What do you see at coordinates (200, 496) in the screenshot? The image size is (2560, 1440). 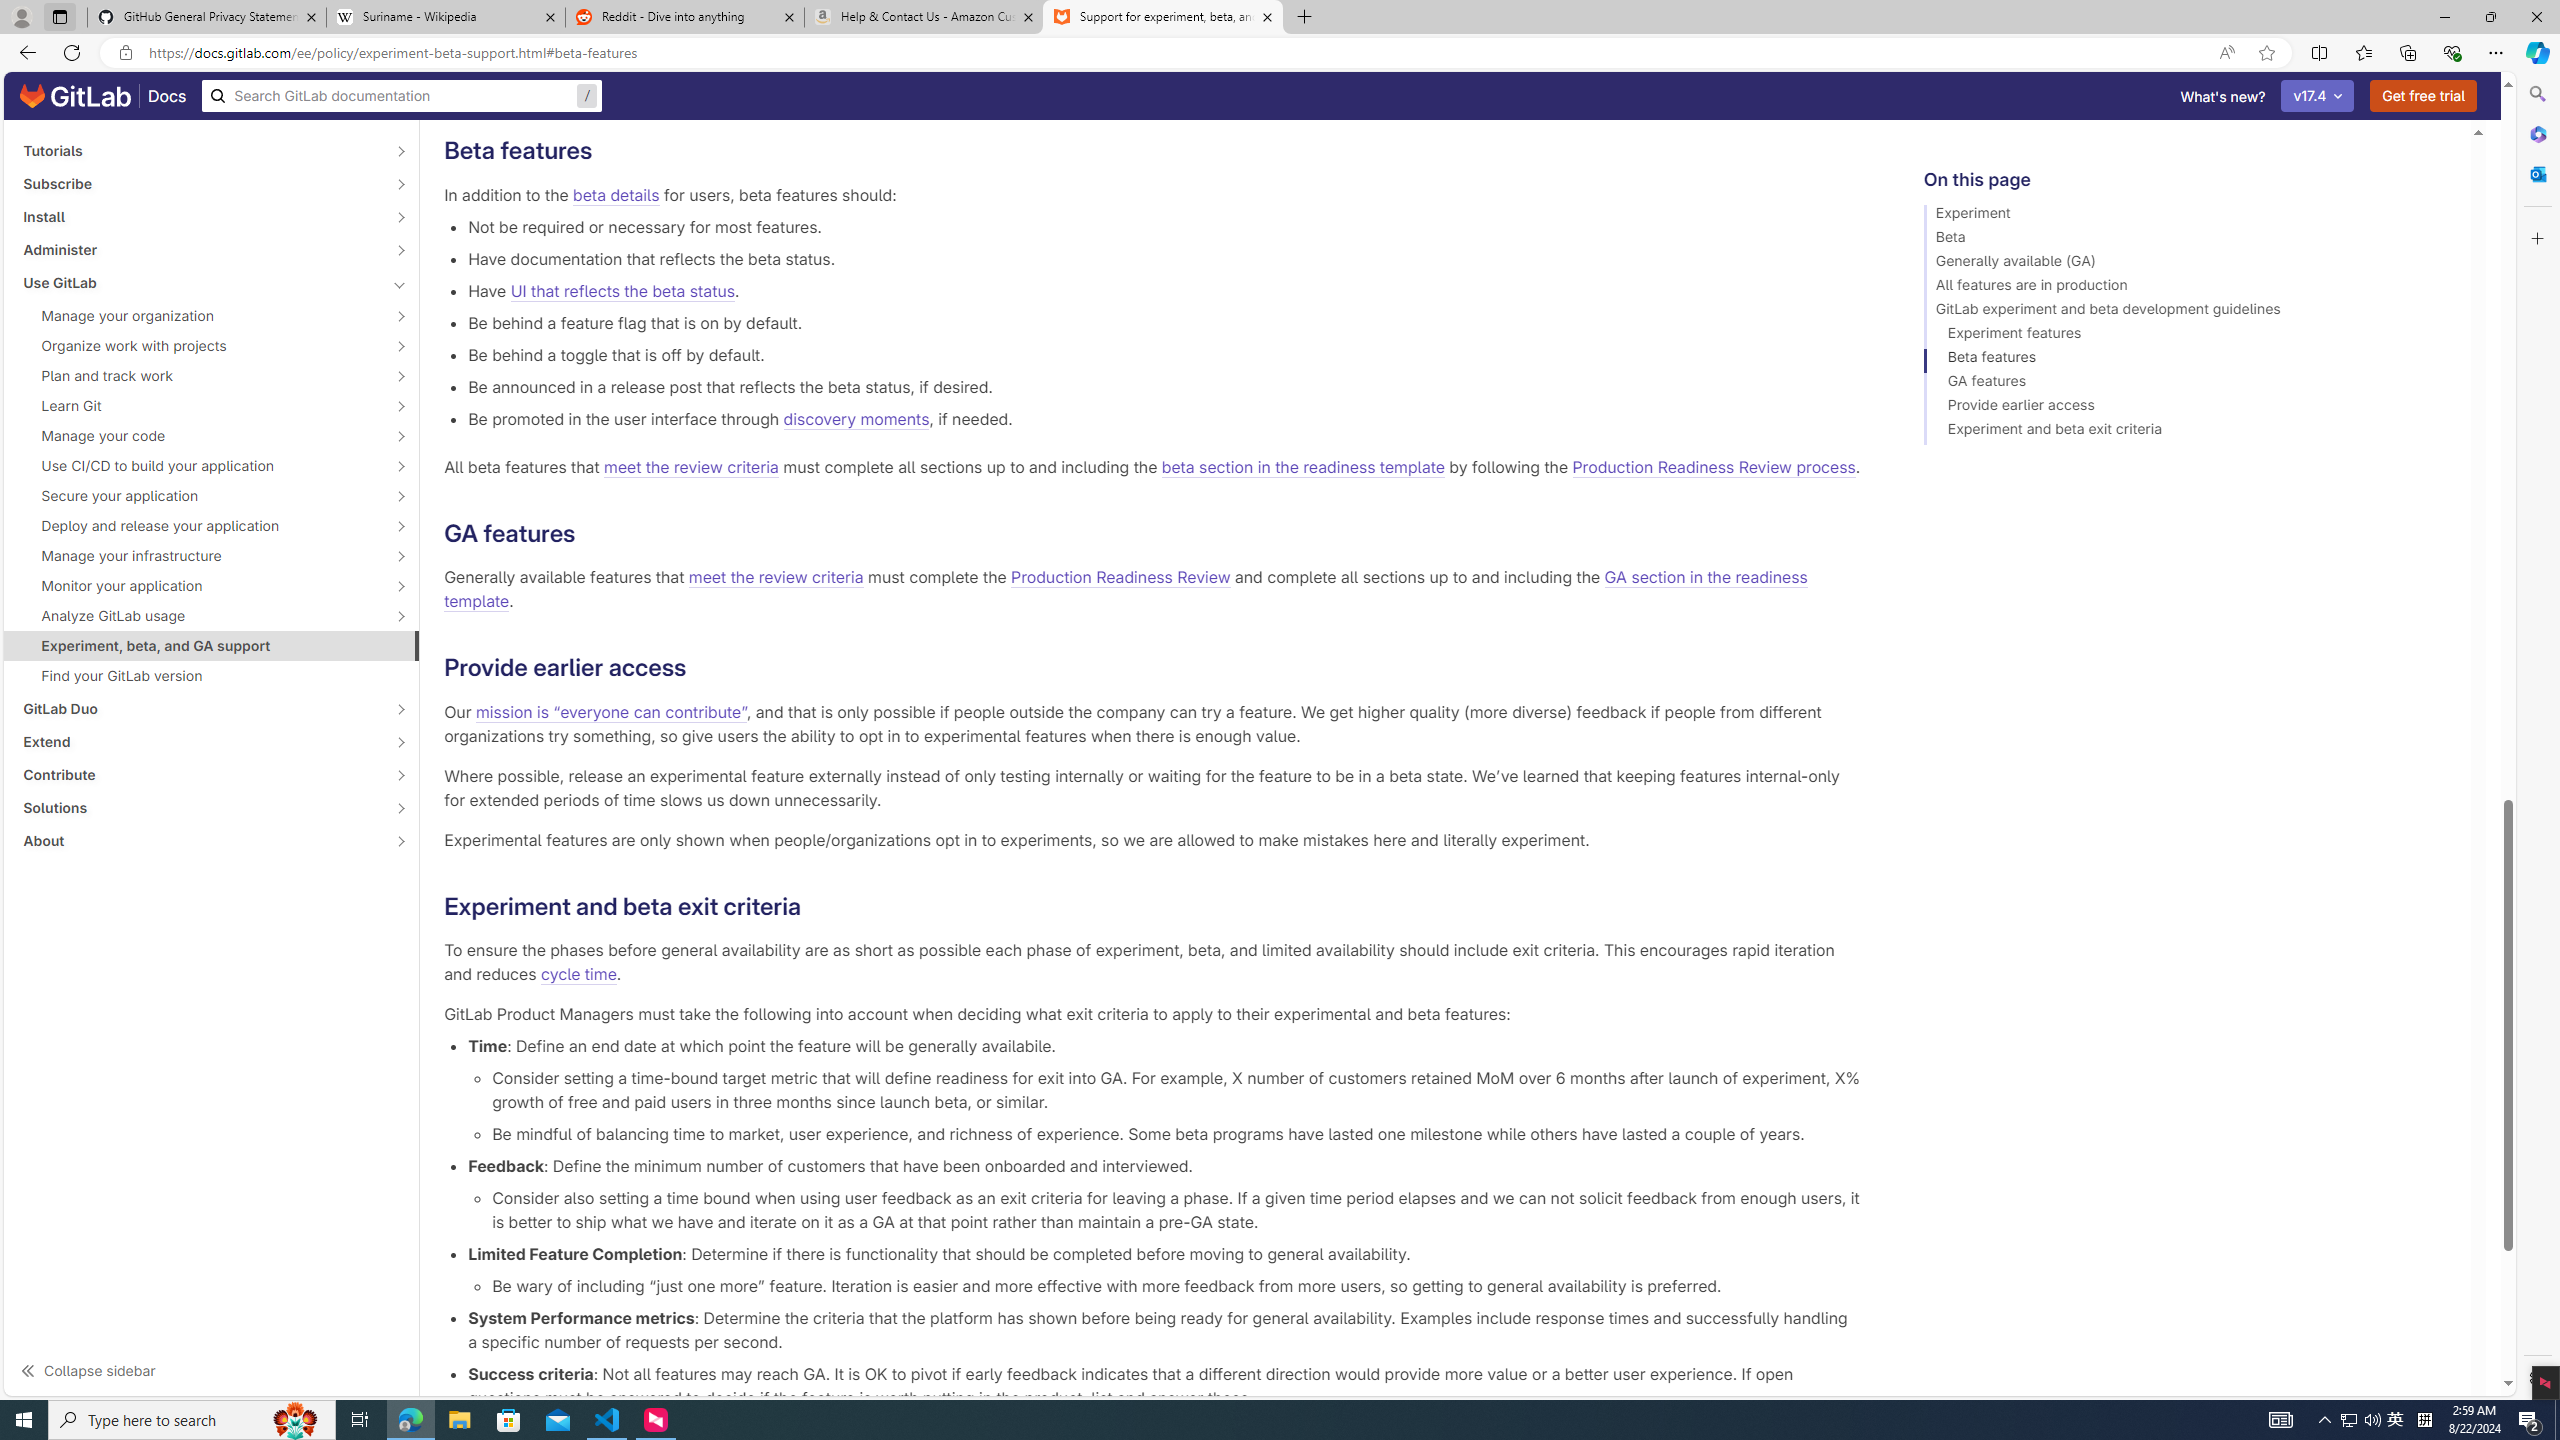 I see `Secure your application` at bounding box center [200, 496].